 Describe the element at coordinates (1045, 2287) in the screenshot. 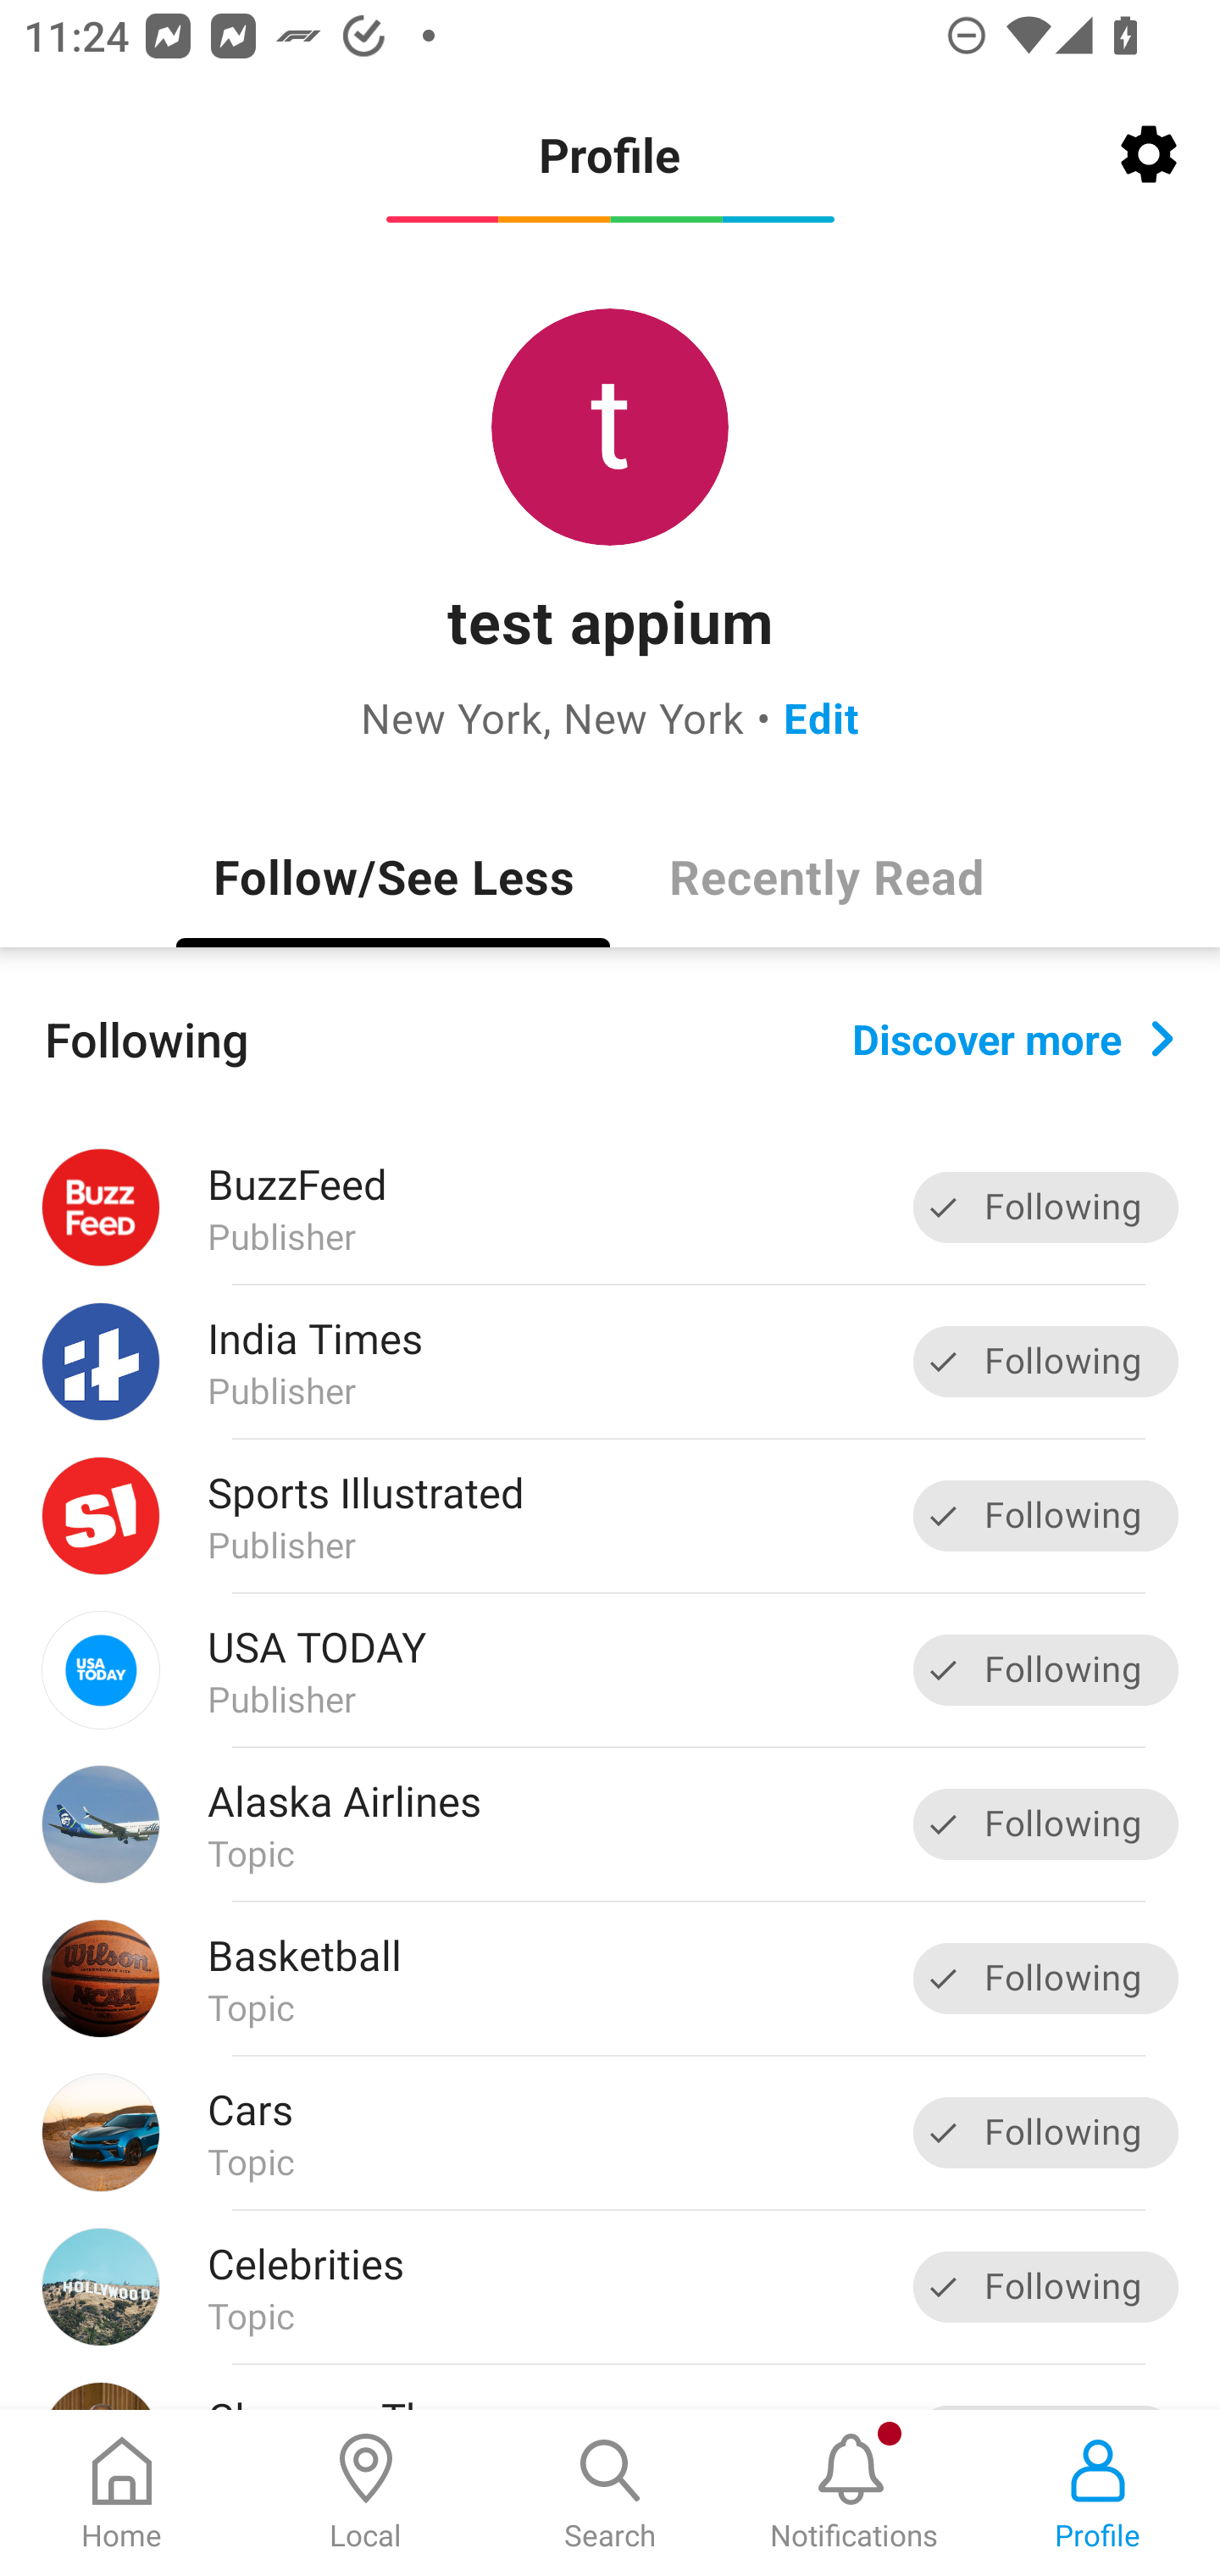

I see `Following` at that location.